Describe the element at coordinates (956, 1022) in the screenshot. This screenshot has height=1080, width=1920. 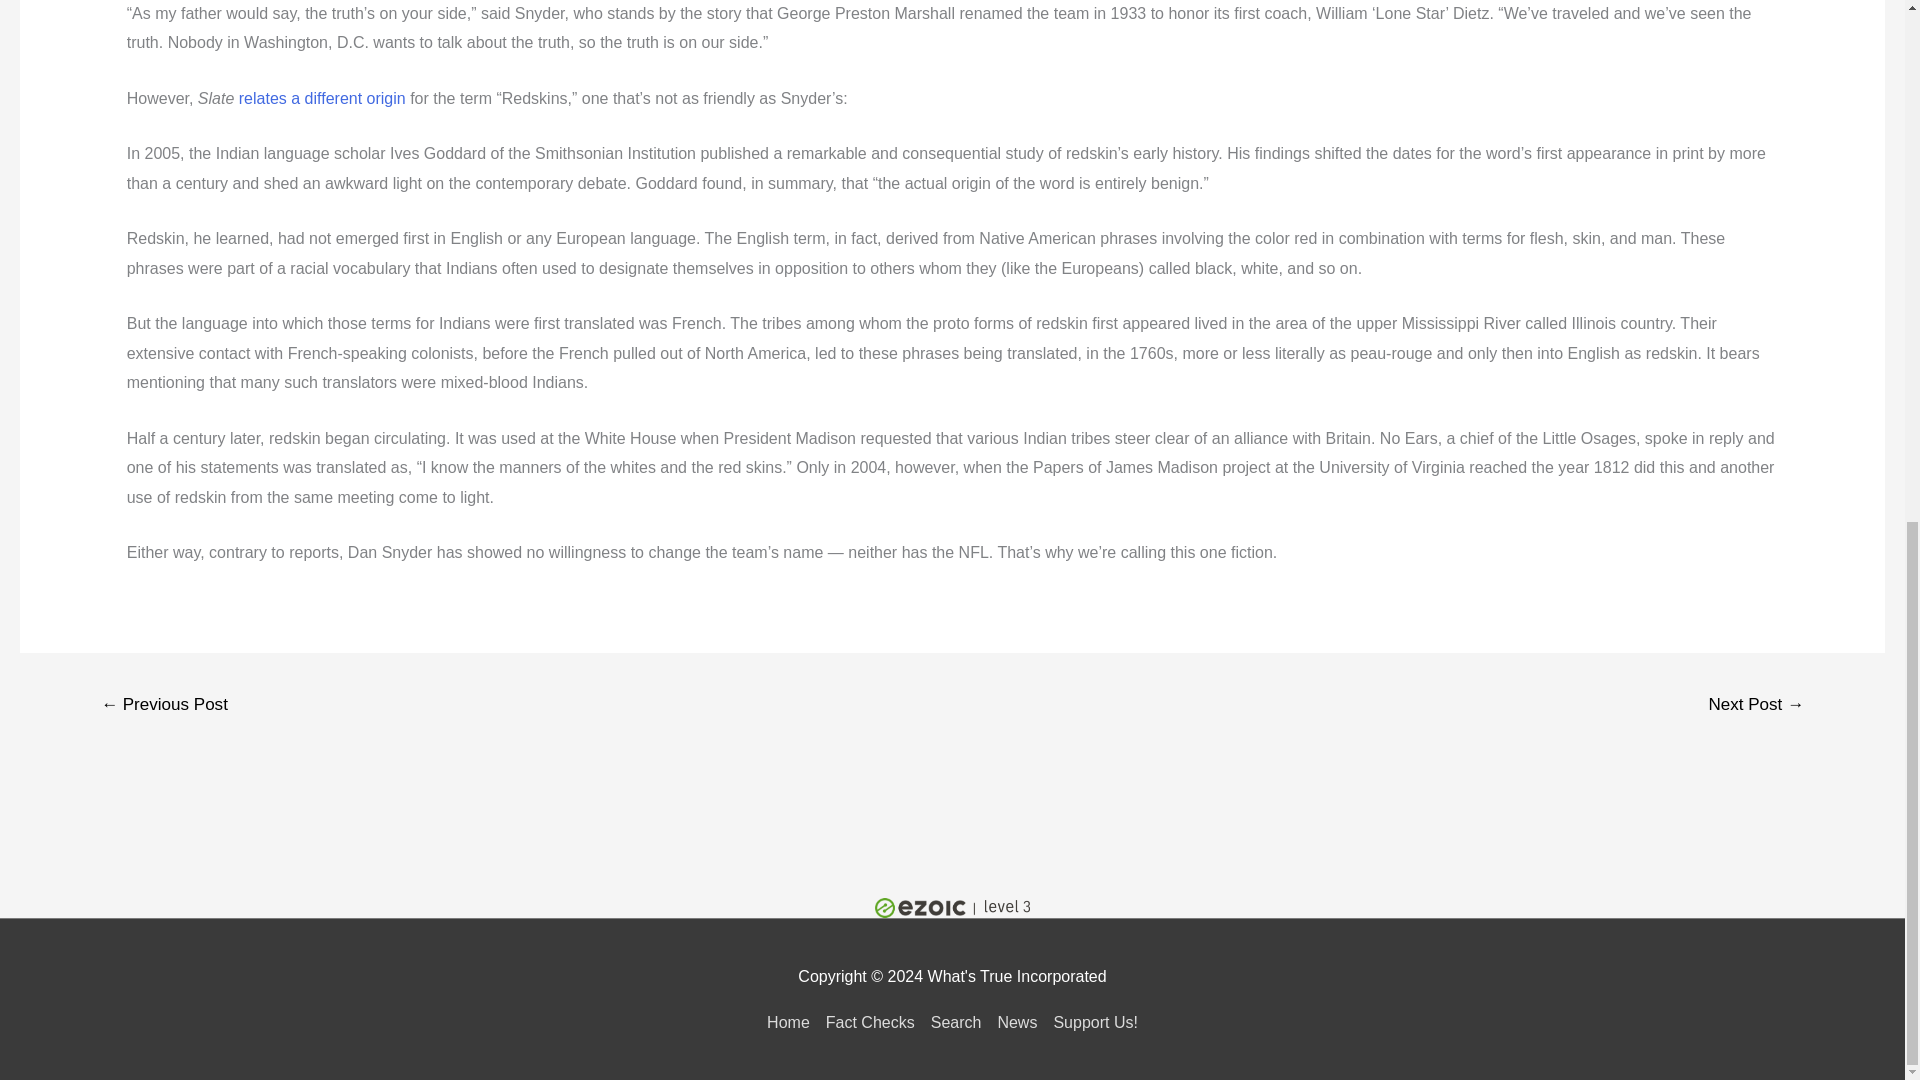
I see `Search` at that location.